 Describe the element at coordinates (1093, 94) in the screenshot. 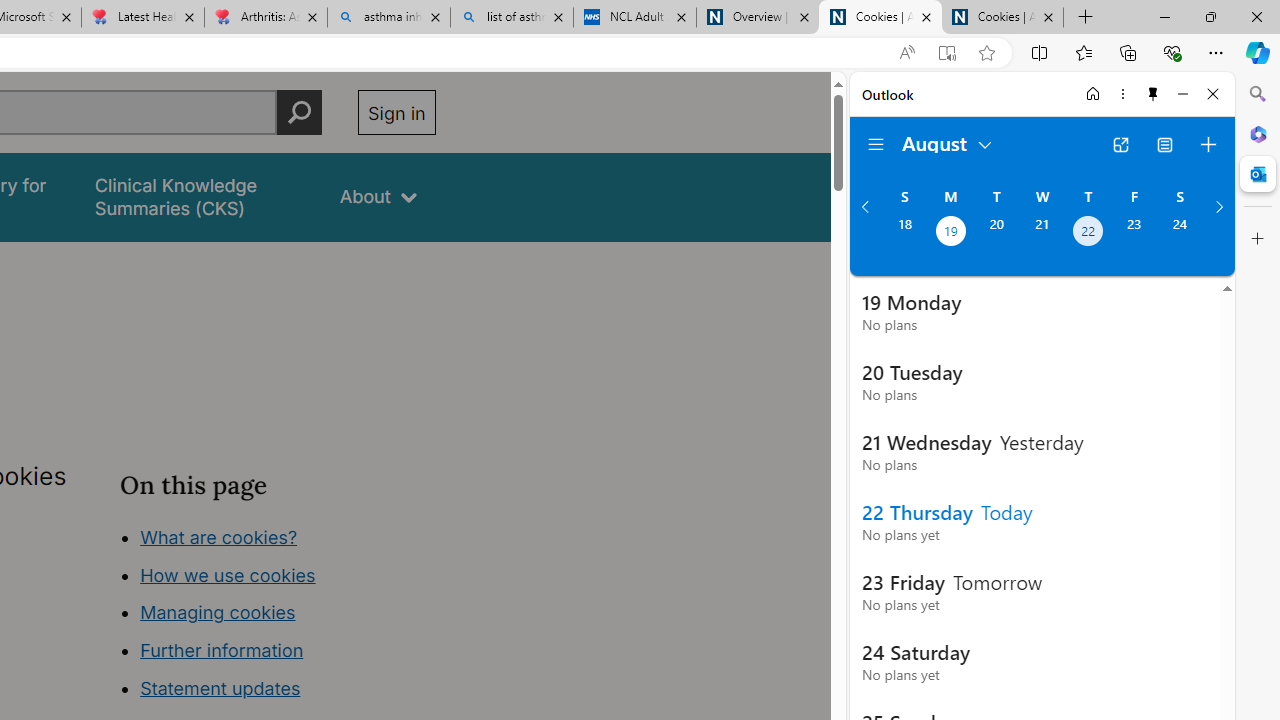

I see `Home` at that location.